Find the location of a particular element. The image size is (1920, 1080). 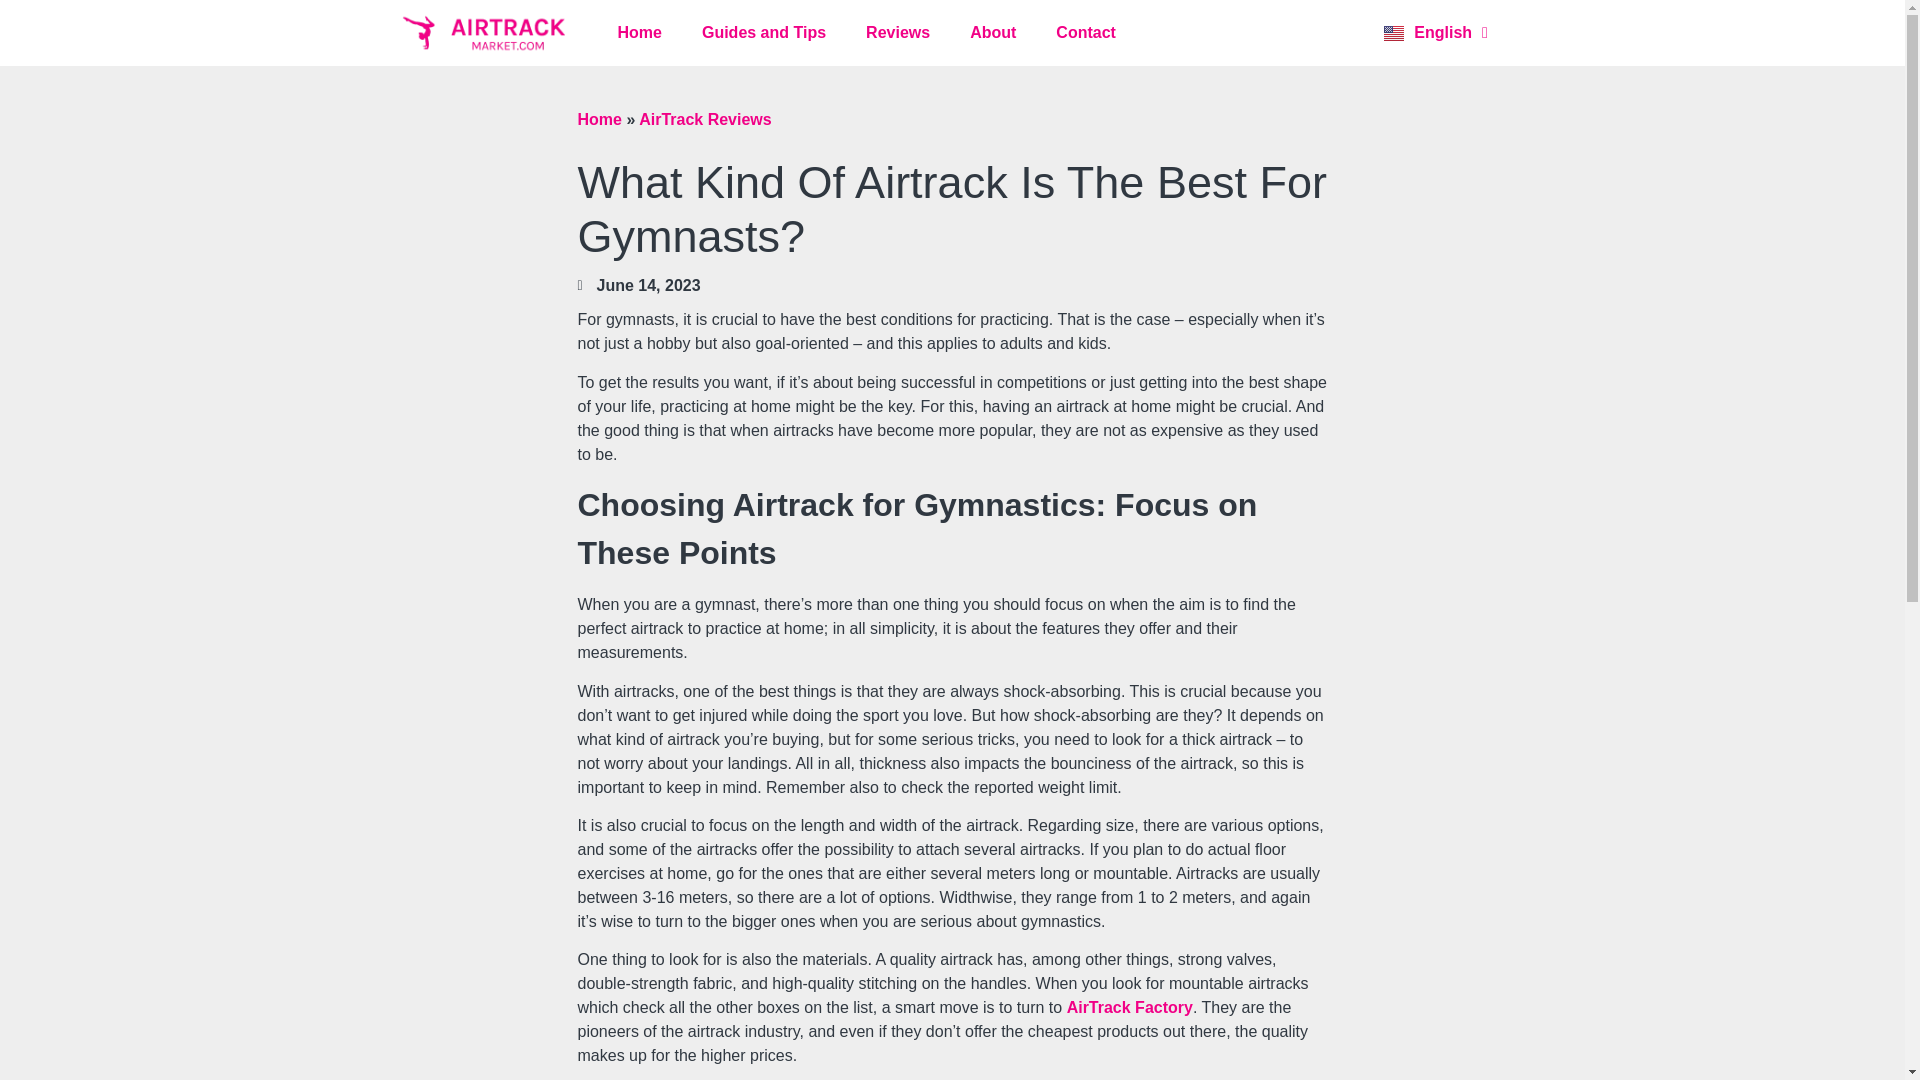

About is located at coordinates (993, 32).